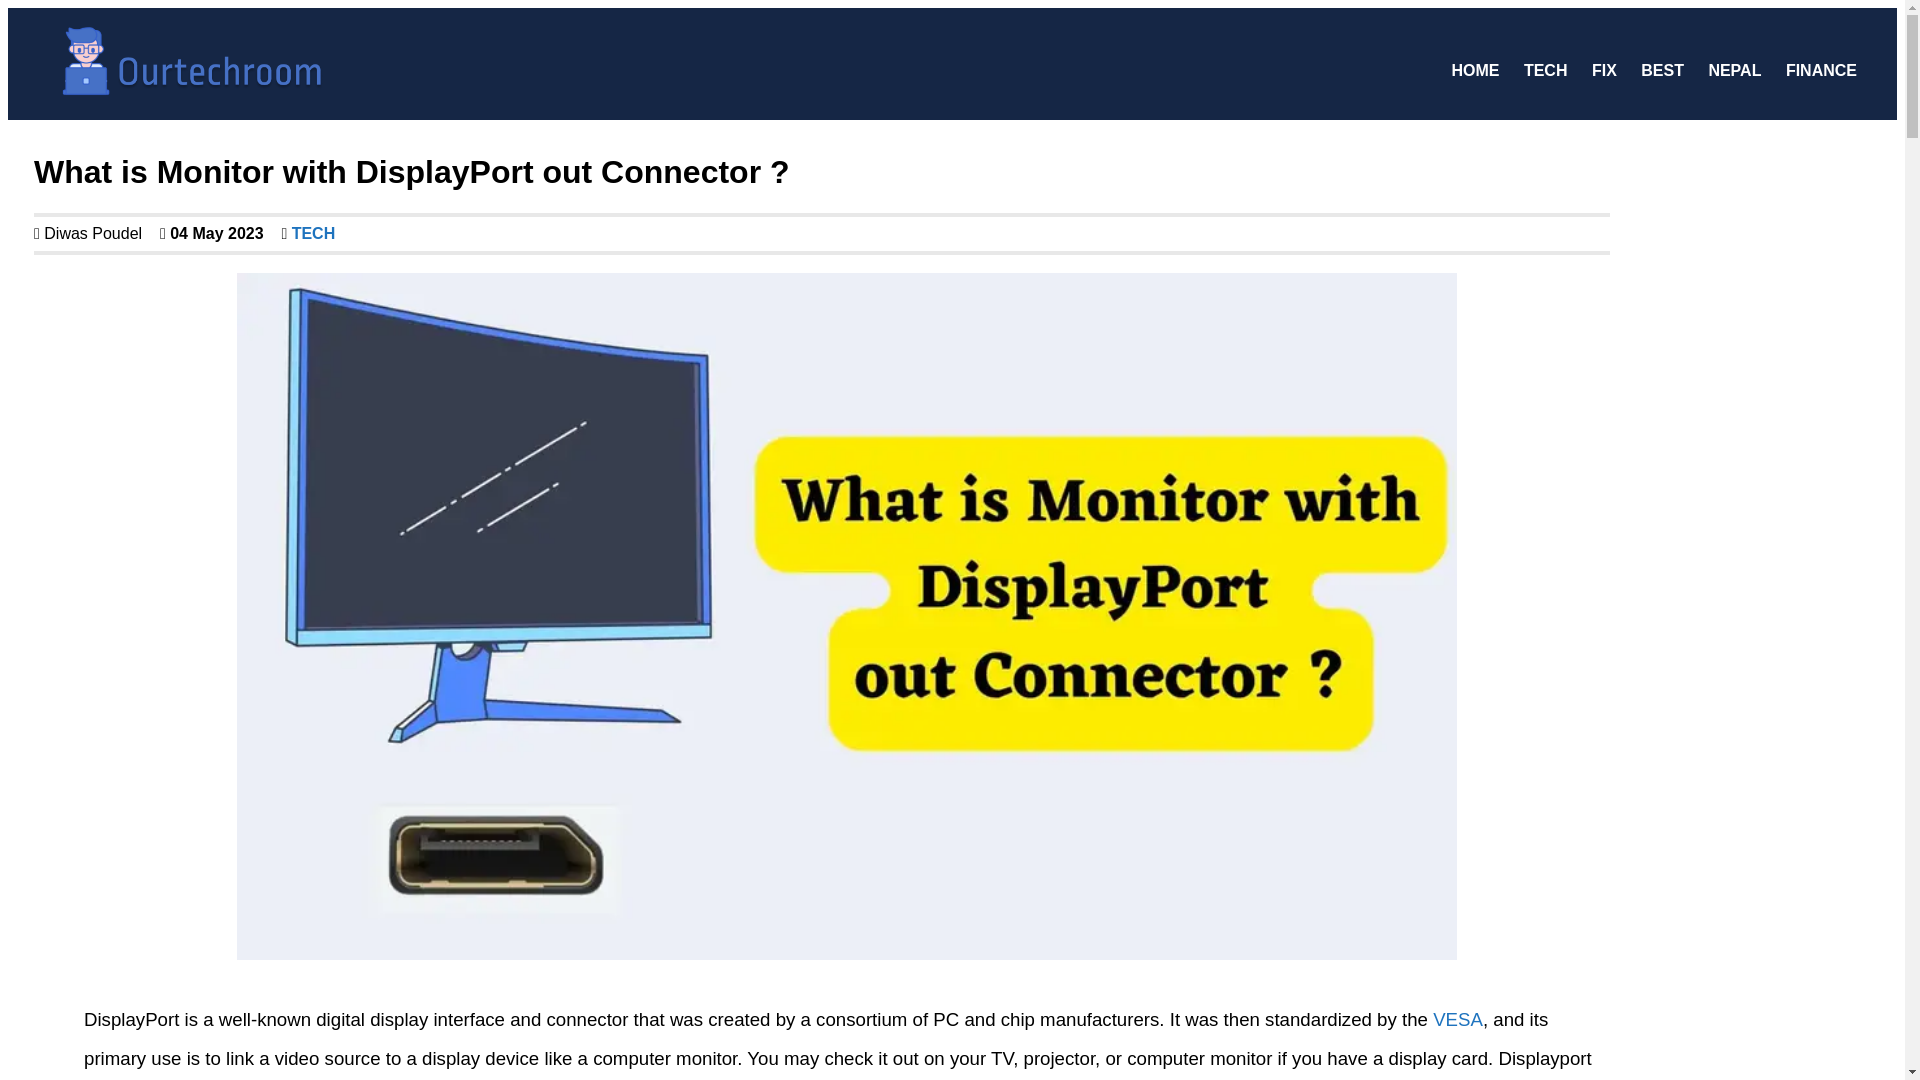 The image size is (1920, 1080). I want to click on HOME, so click(1475, 70).